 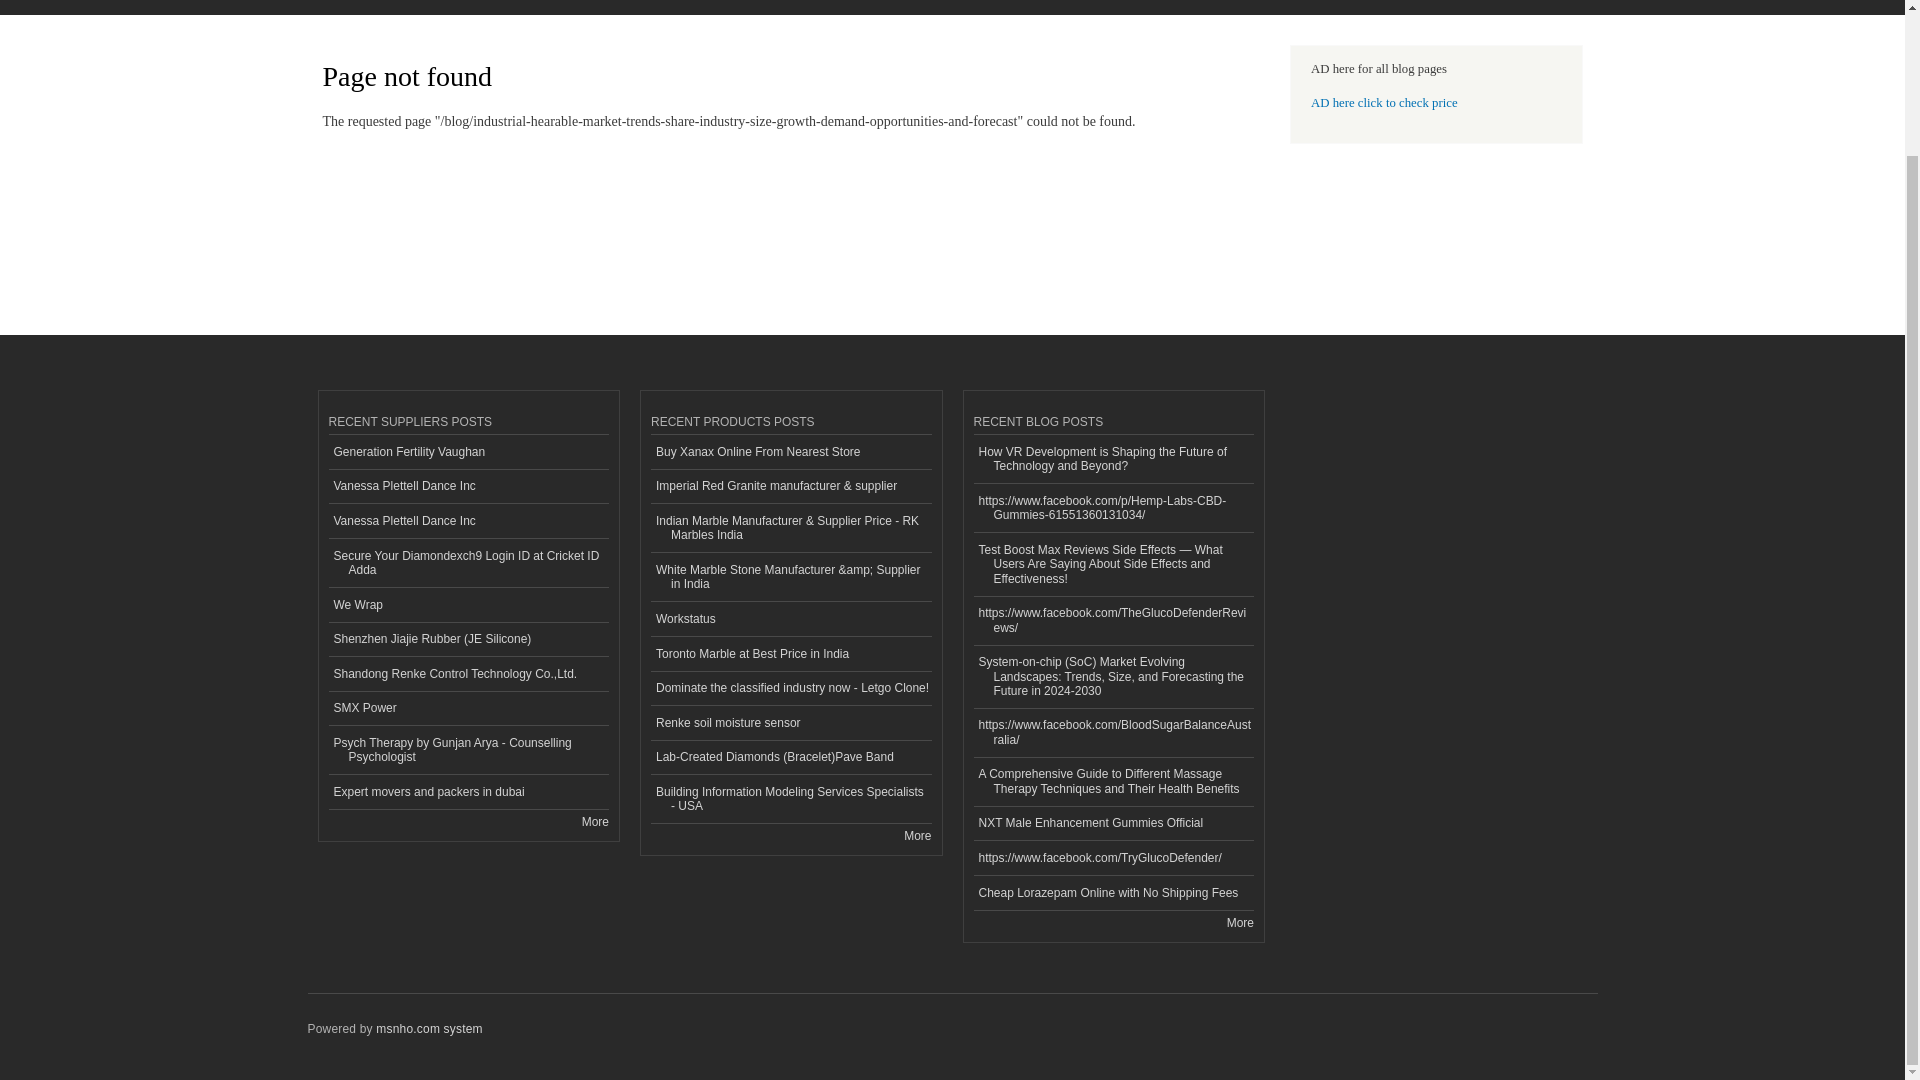 What do you see at coordinates (468, 674) in the screenshot?
I see `Shandong Renke Control Technology Co.,Ltd.` at bounding box center [468, 674].